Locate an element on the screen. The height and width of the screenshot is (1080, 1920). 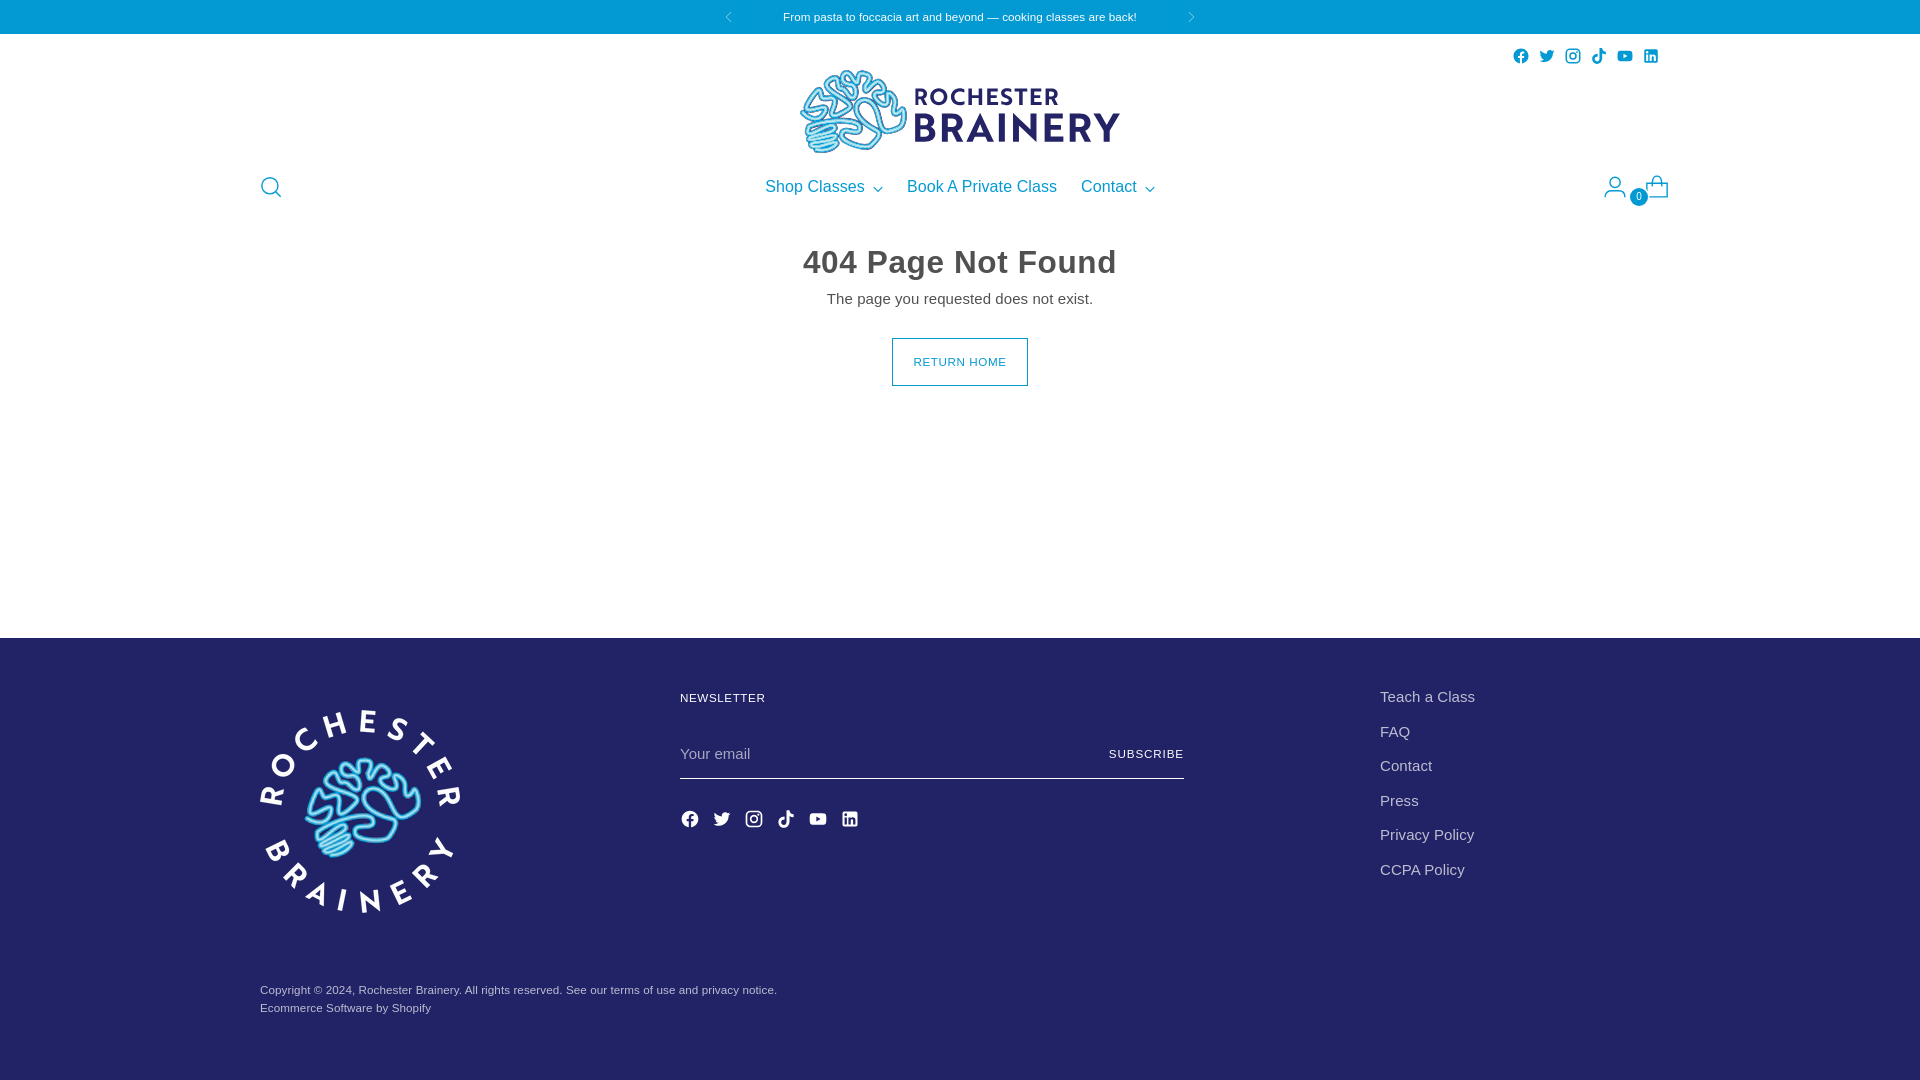
Rochester Brainery on LinkedIn is located at coordinates (1650, 56).